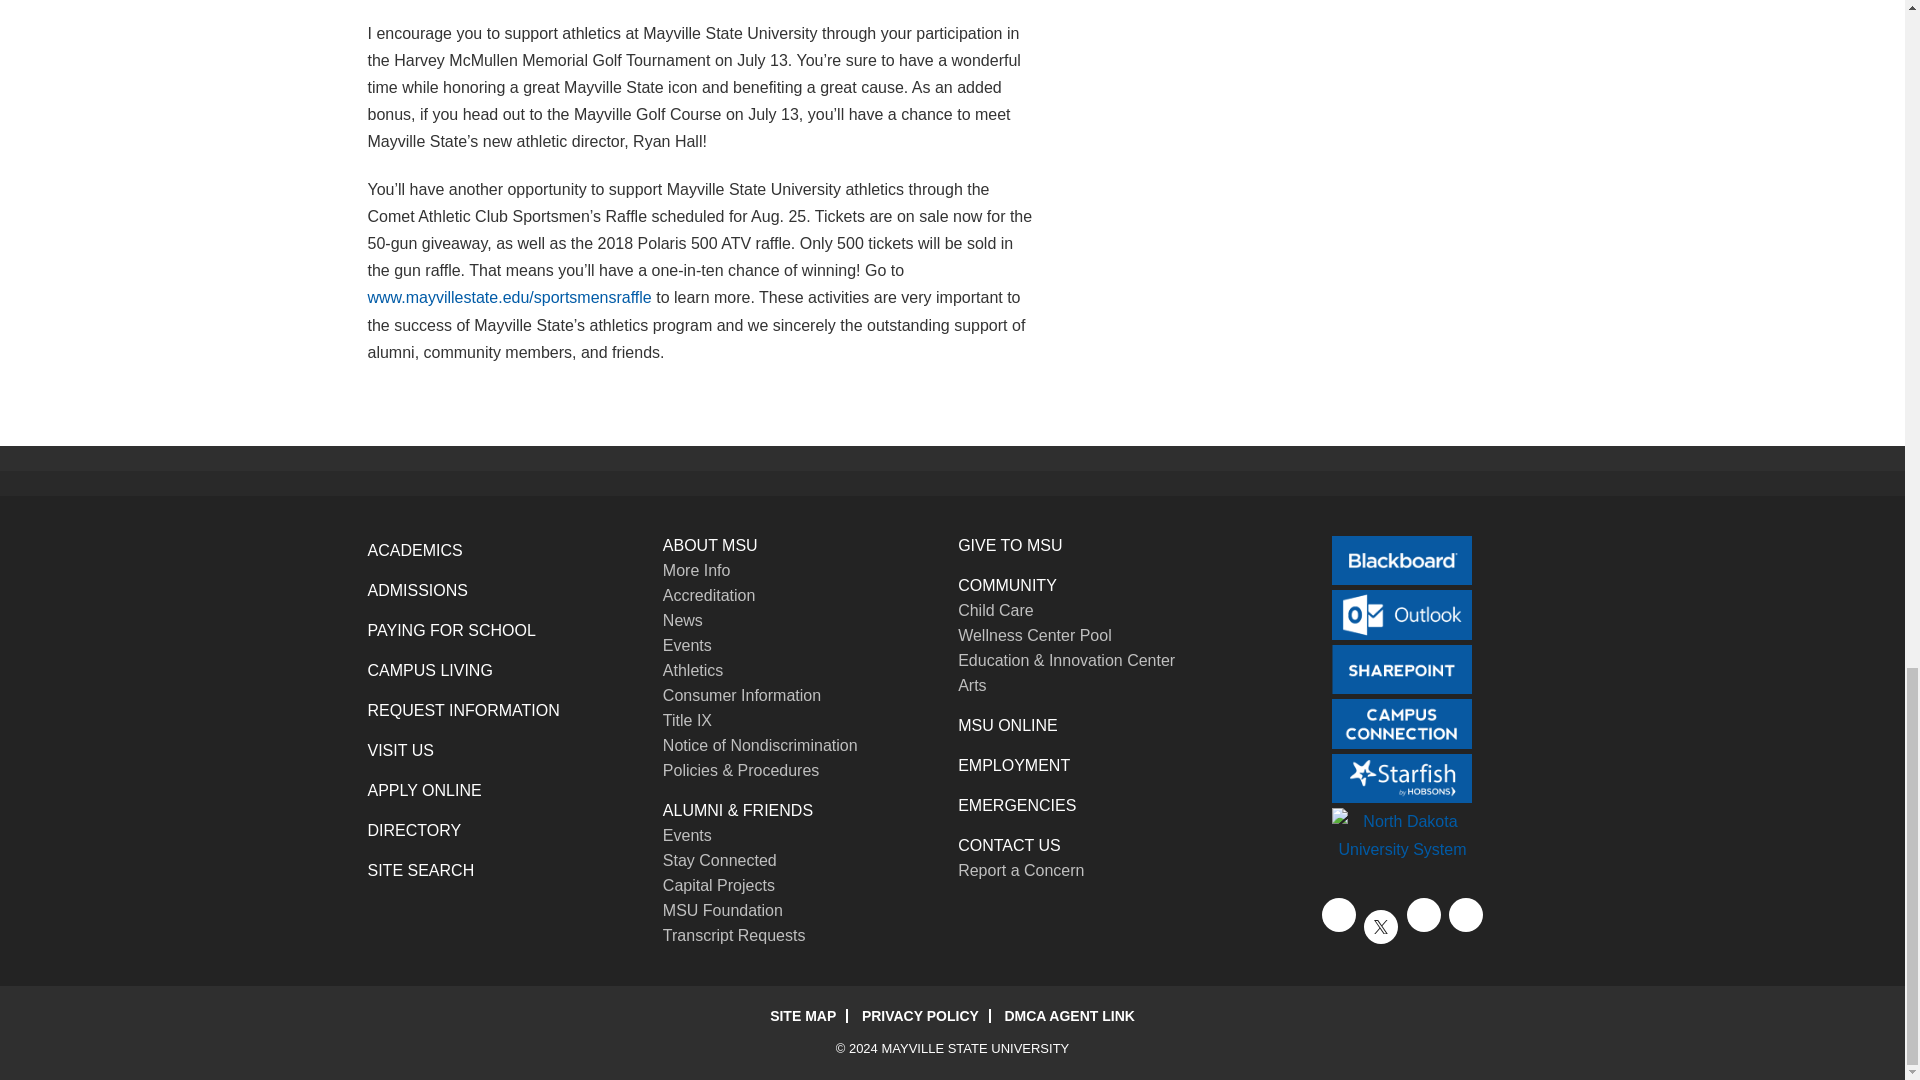 Image resolution: width=1920 pixels, height=1080 pixels. I want to click on Apply Now, so click(424, 790).